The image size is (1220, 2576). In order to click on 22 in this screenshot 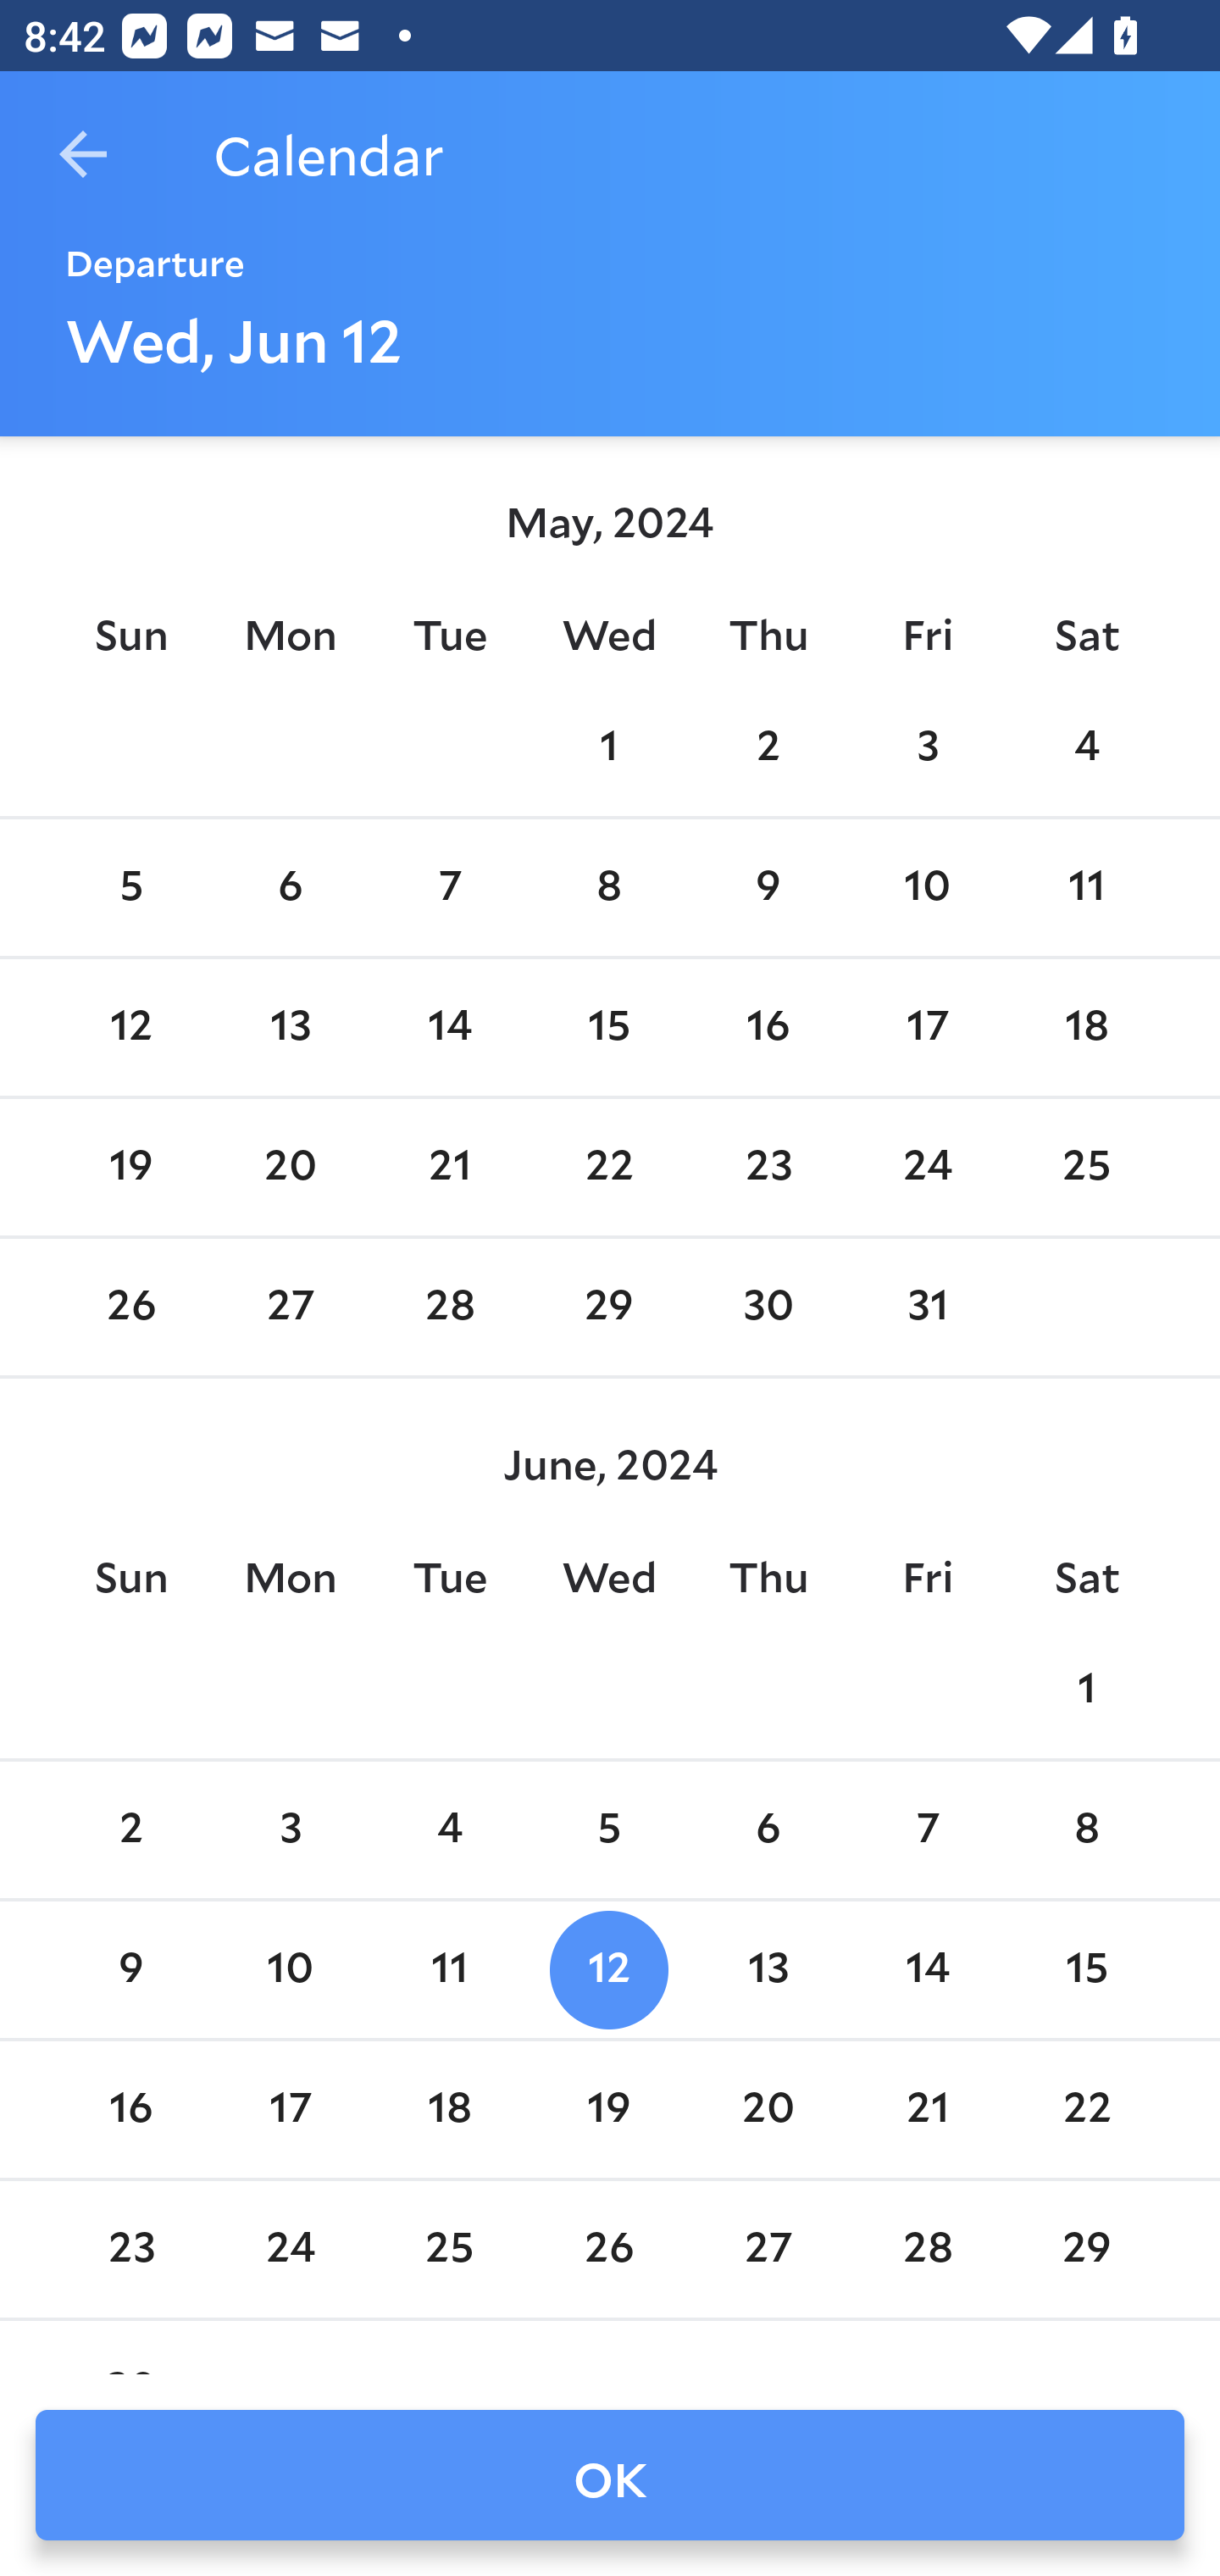, I will do `click(609, 1167)`.